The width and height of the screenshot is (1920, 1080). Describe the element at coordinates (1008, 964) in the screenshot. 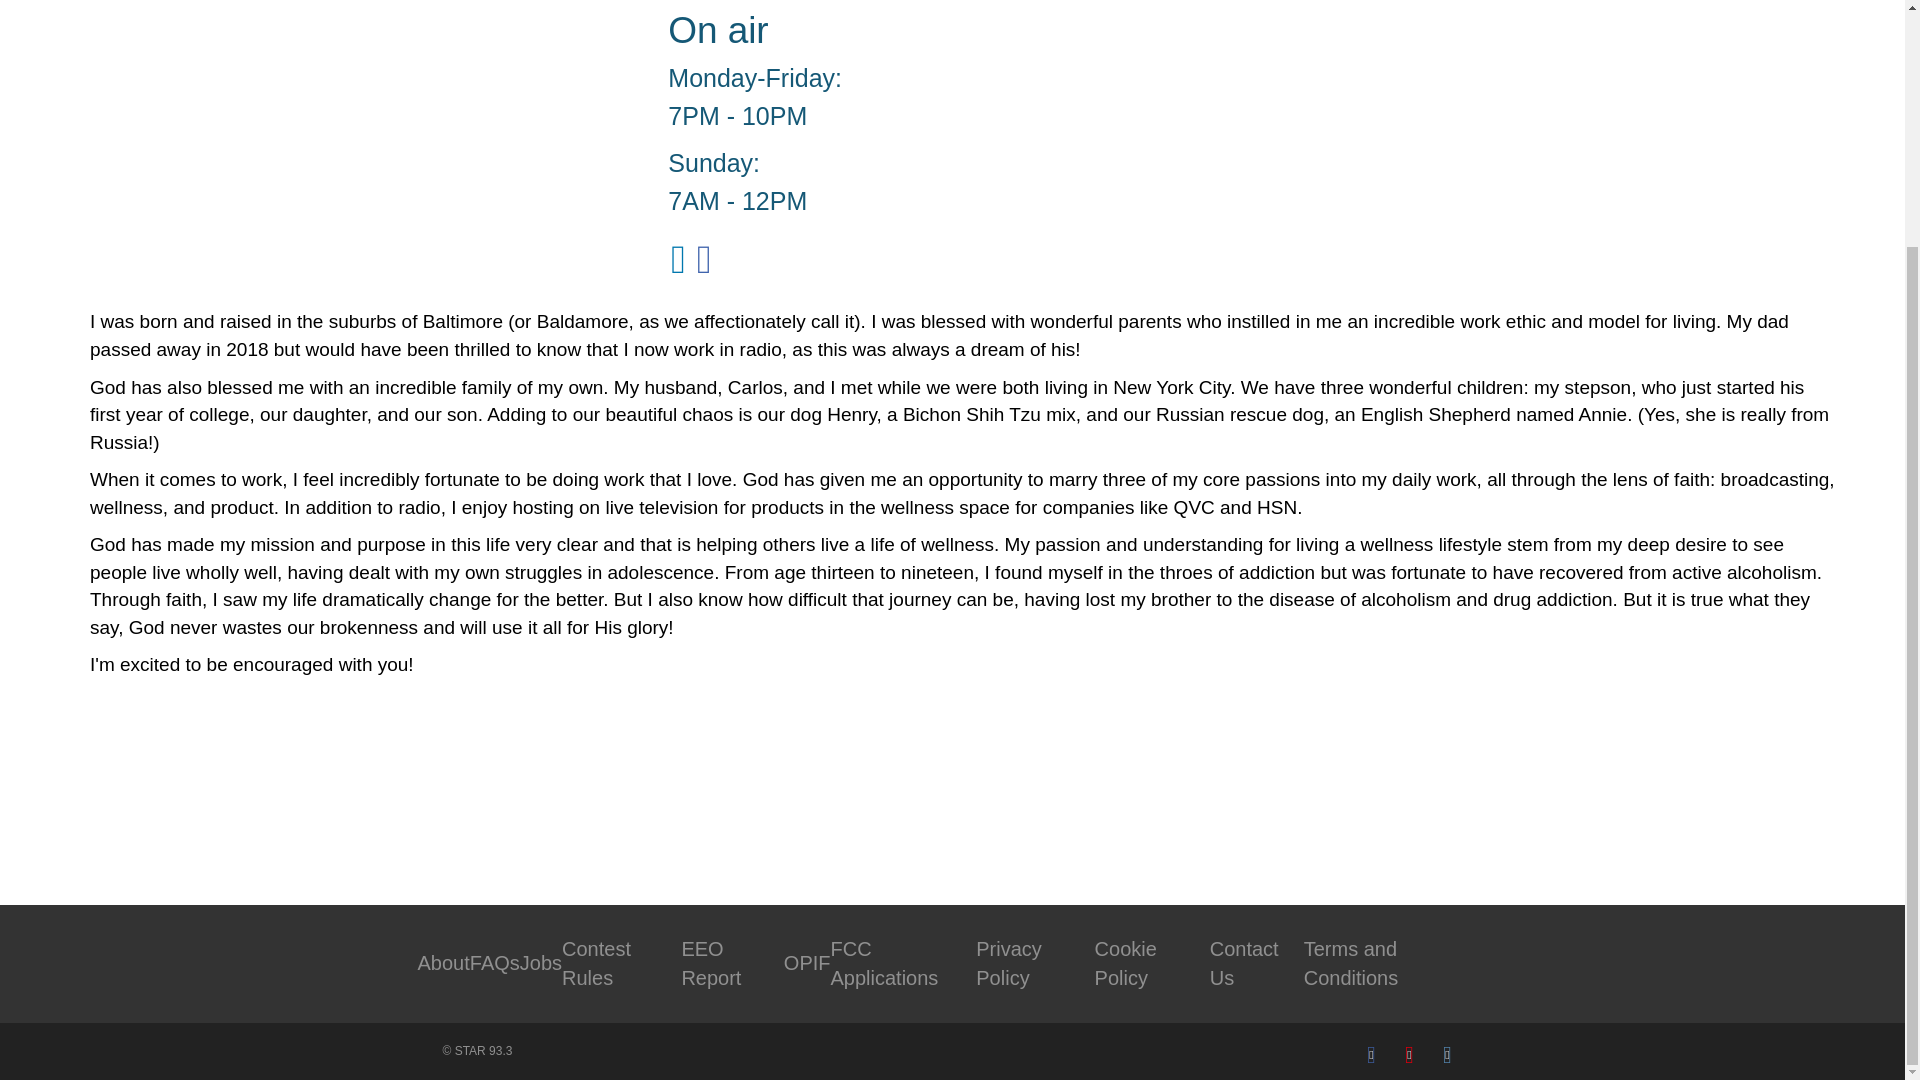

I see `Privacy Policy` at that location.